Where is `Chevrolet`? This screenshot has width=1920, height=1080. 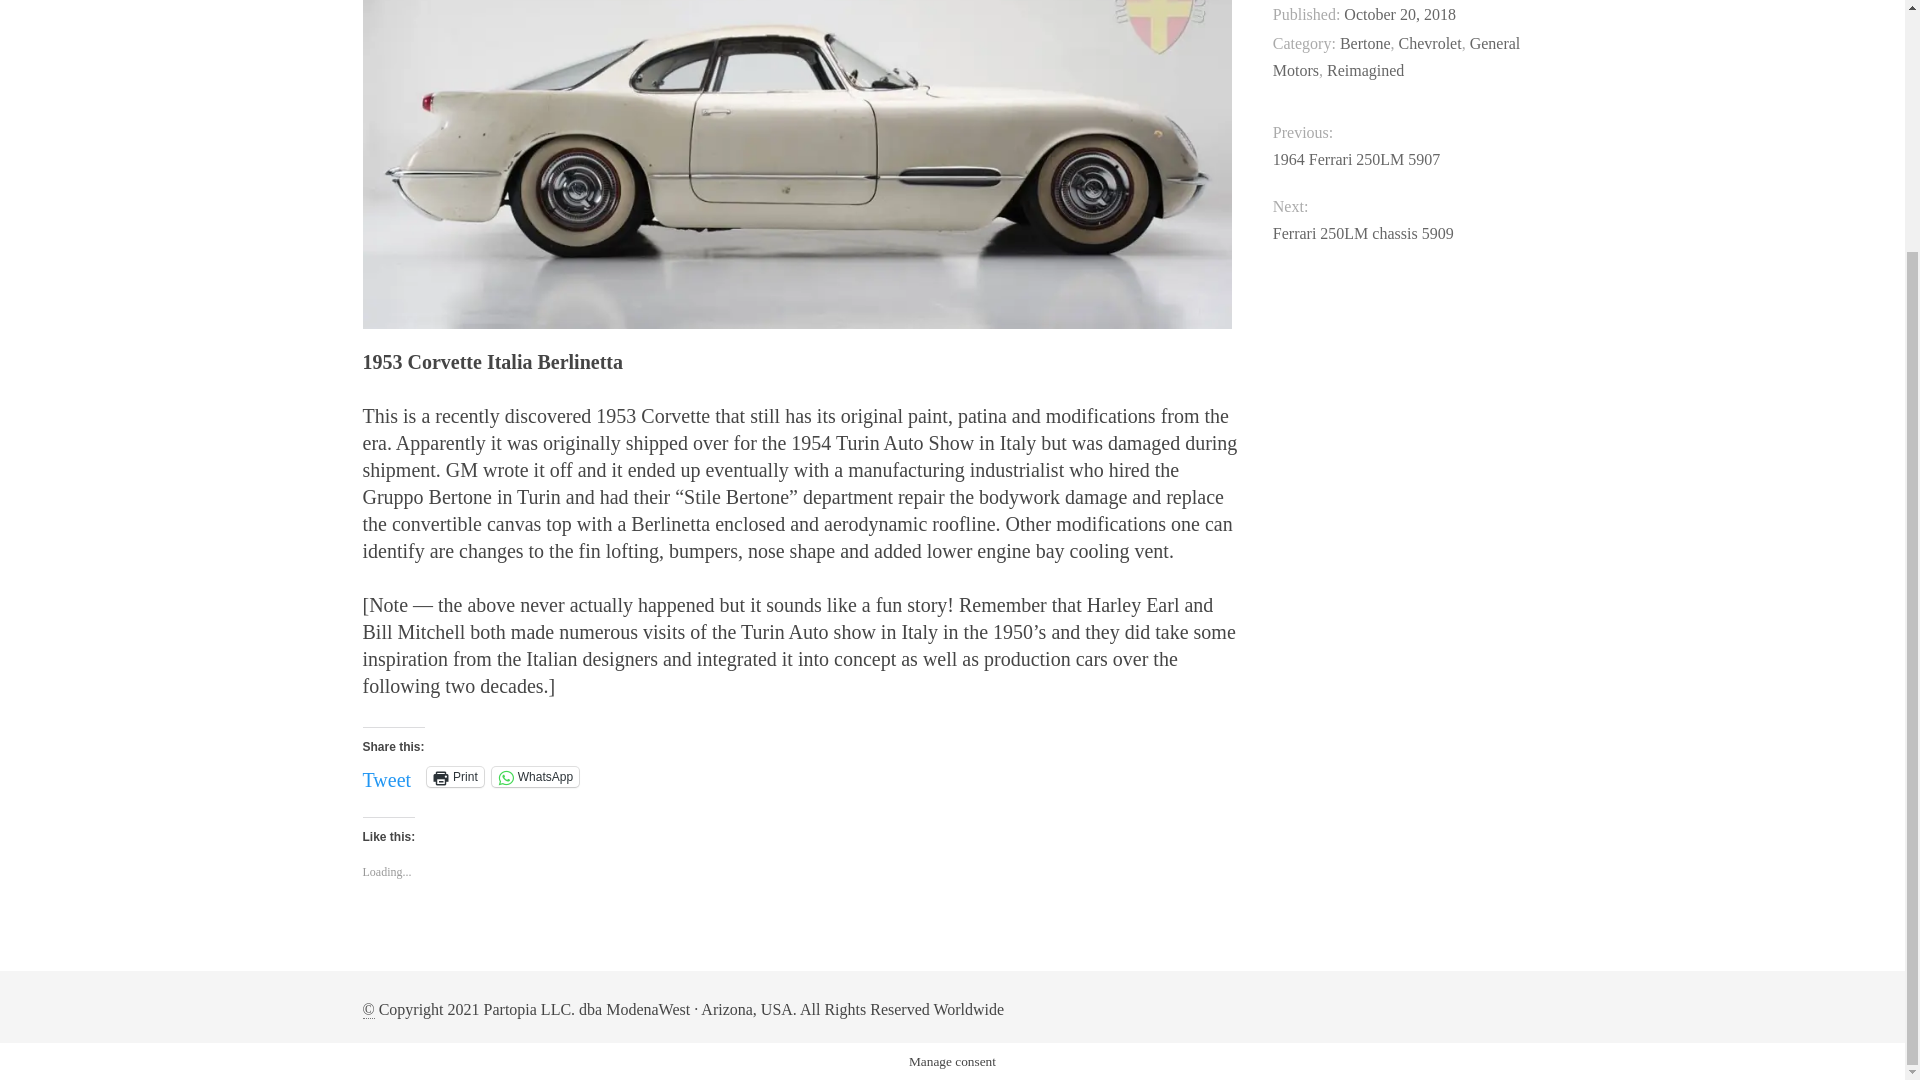
Chevrolet is located at coordinates (1430, 42).